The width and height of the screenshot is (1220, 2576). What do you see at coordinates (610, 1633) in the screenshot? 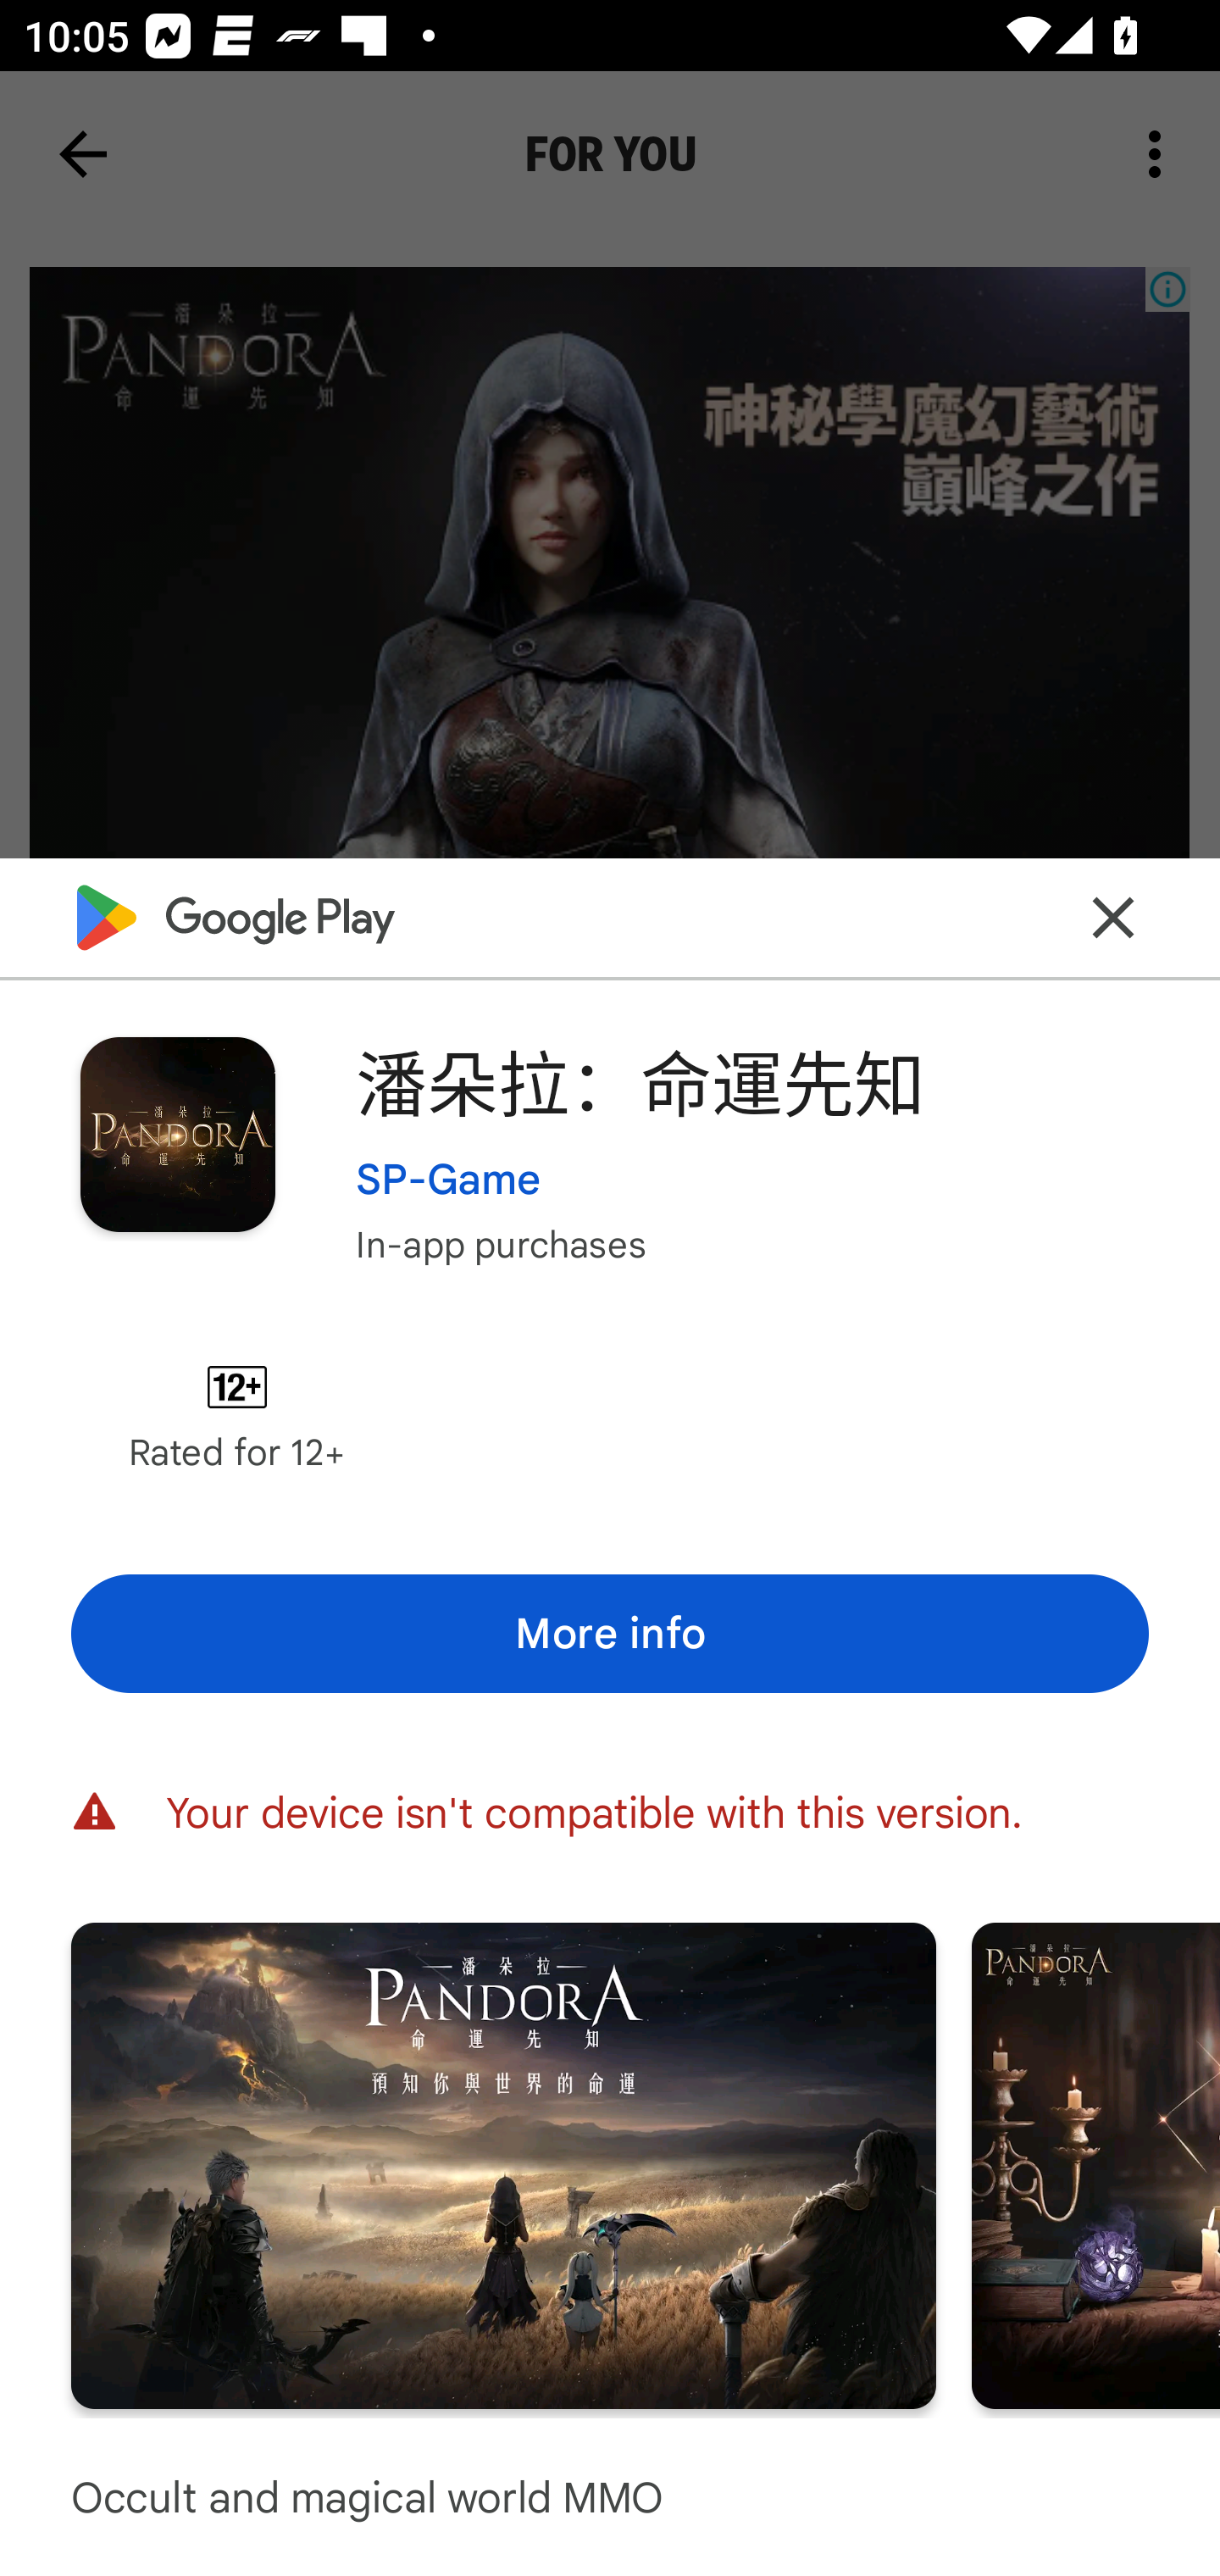
I see `More info` at bounding box center [610, 1633].